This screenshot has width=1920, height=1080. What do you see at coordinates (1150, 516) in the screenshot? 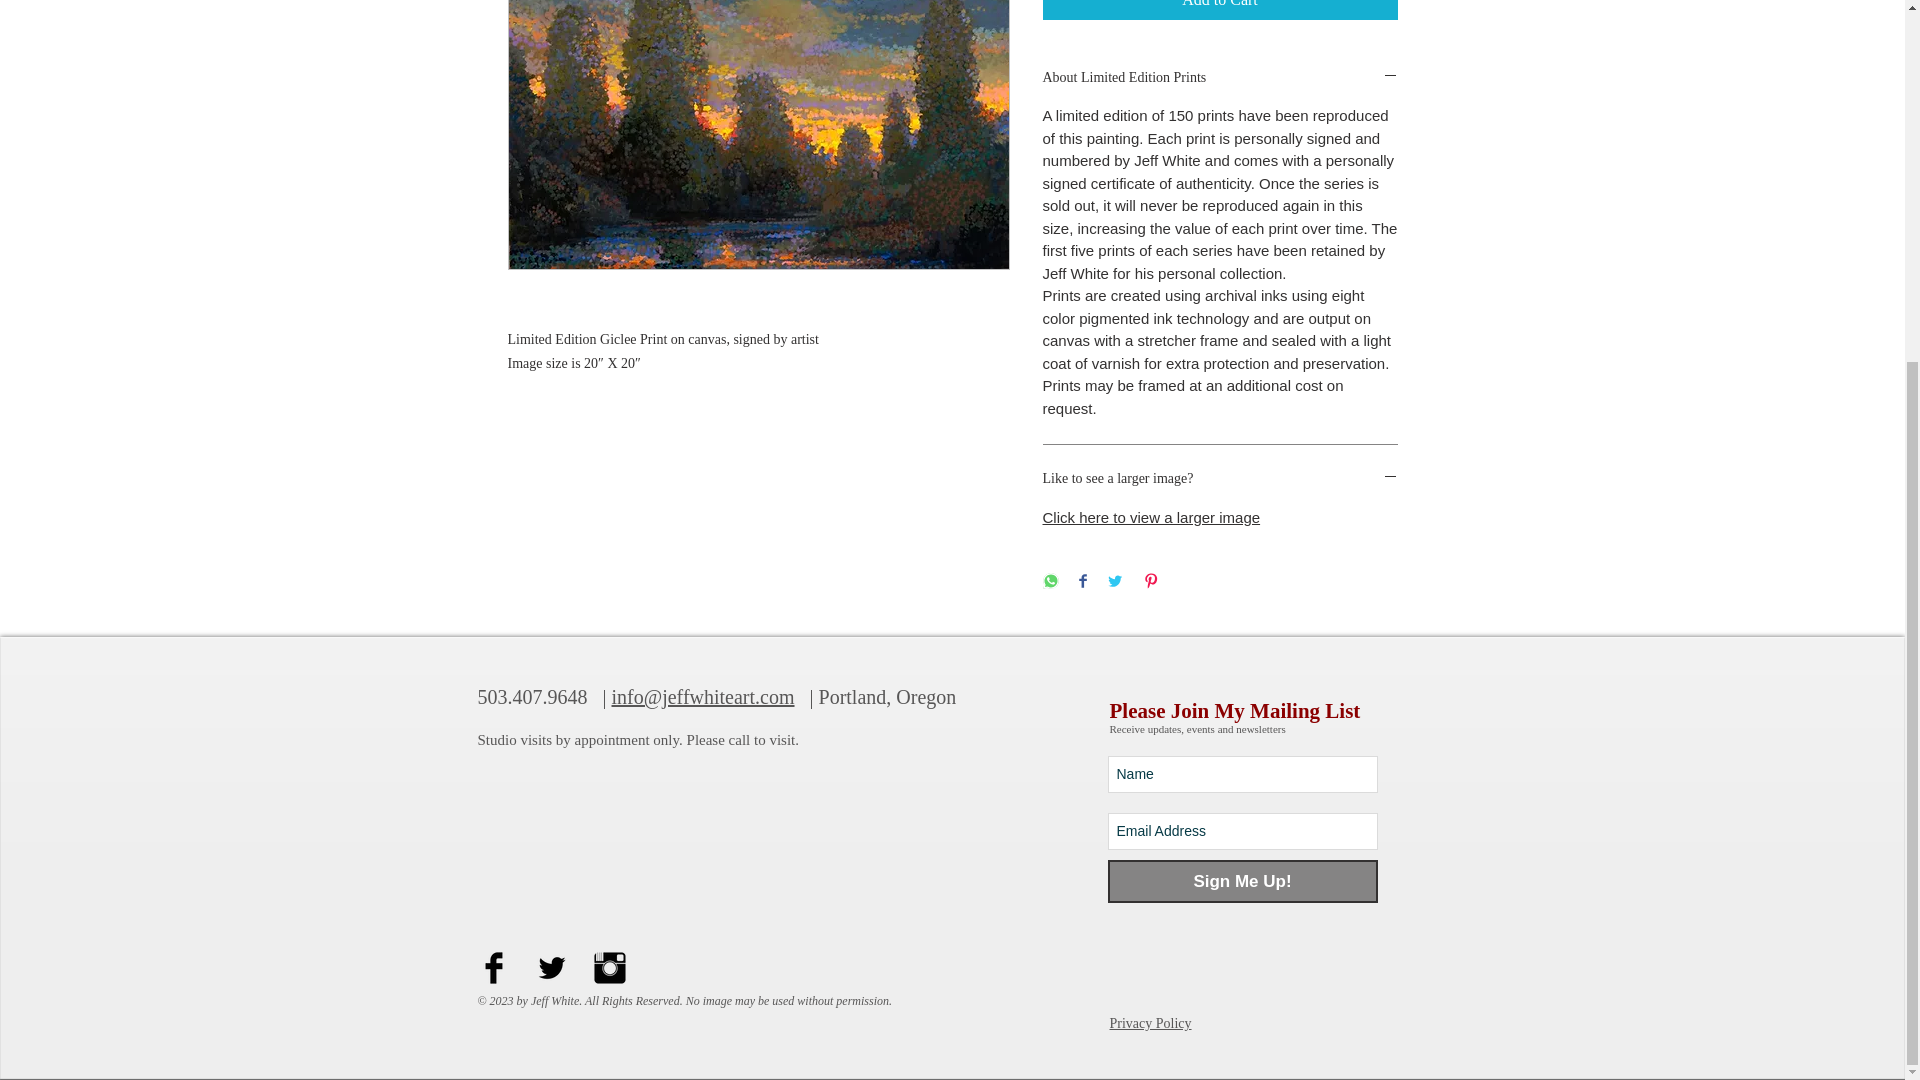
I see `Click here to view a larger image` at bounding box center [1150, 516].